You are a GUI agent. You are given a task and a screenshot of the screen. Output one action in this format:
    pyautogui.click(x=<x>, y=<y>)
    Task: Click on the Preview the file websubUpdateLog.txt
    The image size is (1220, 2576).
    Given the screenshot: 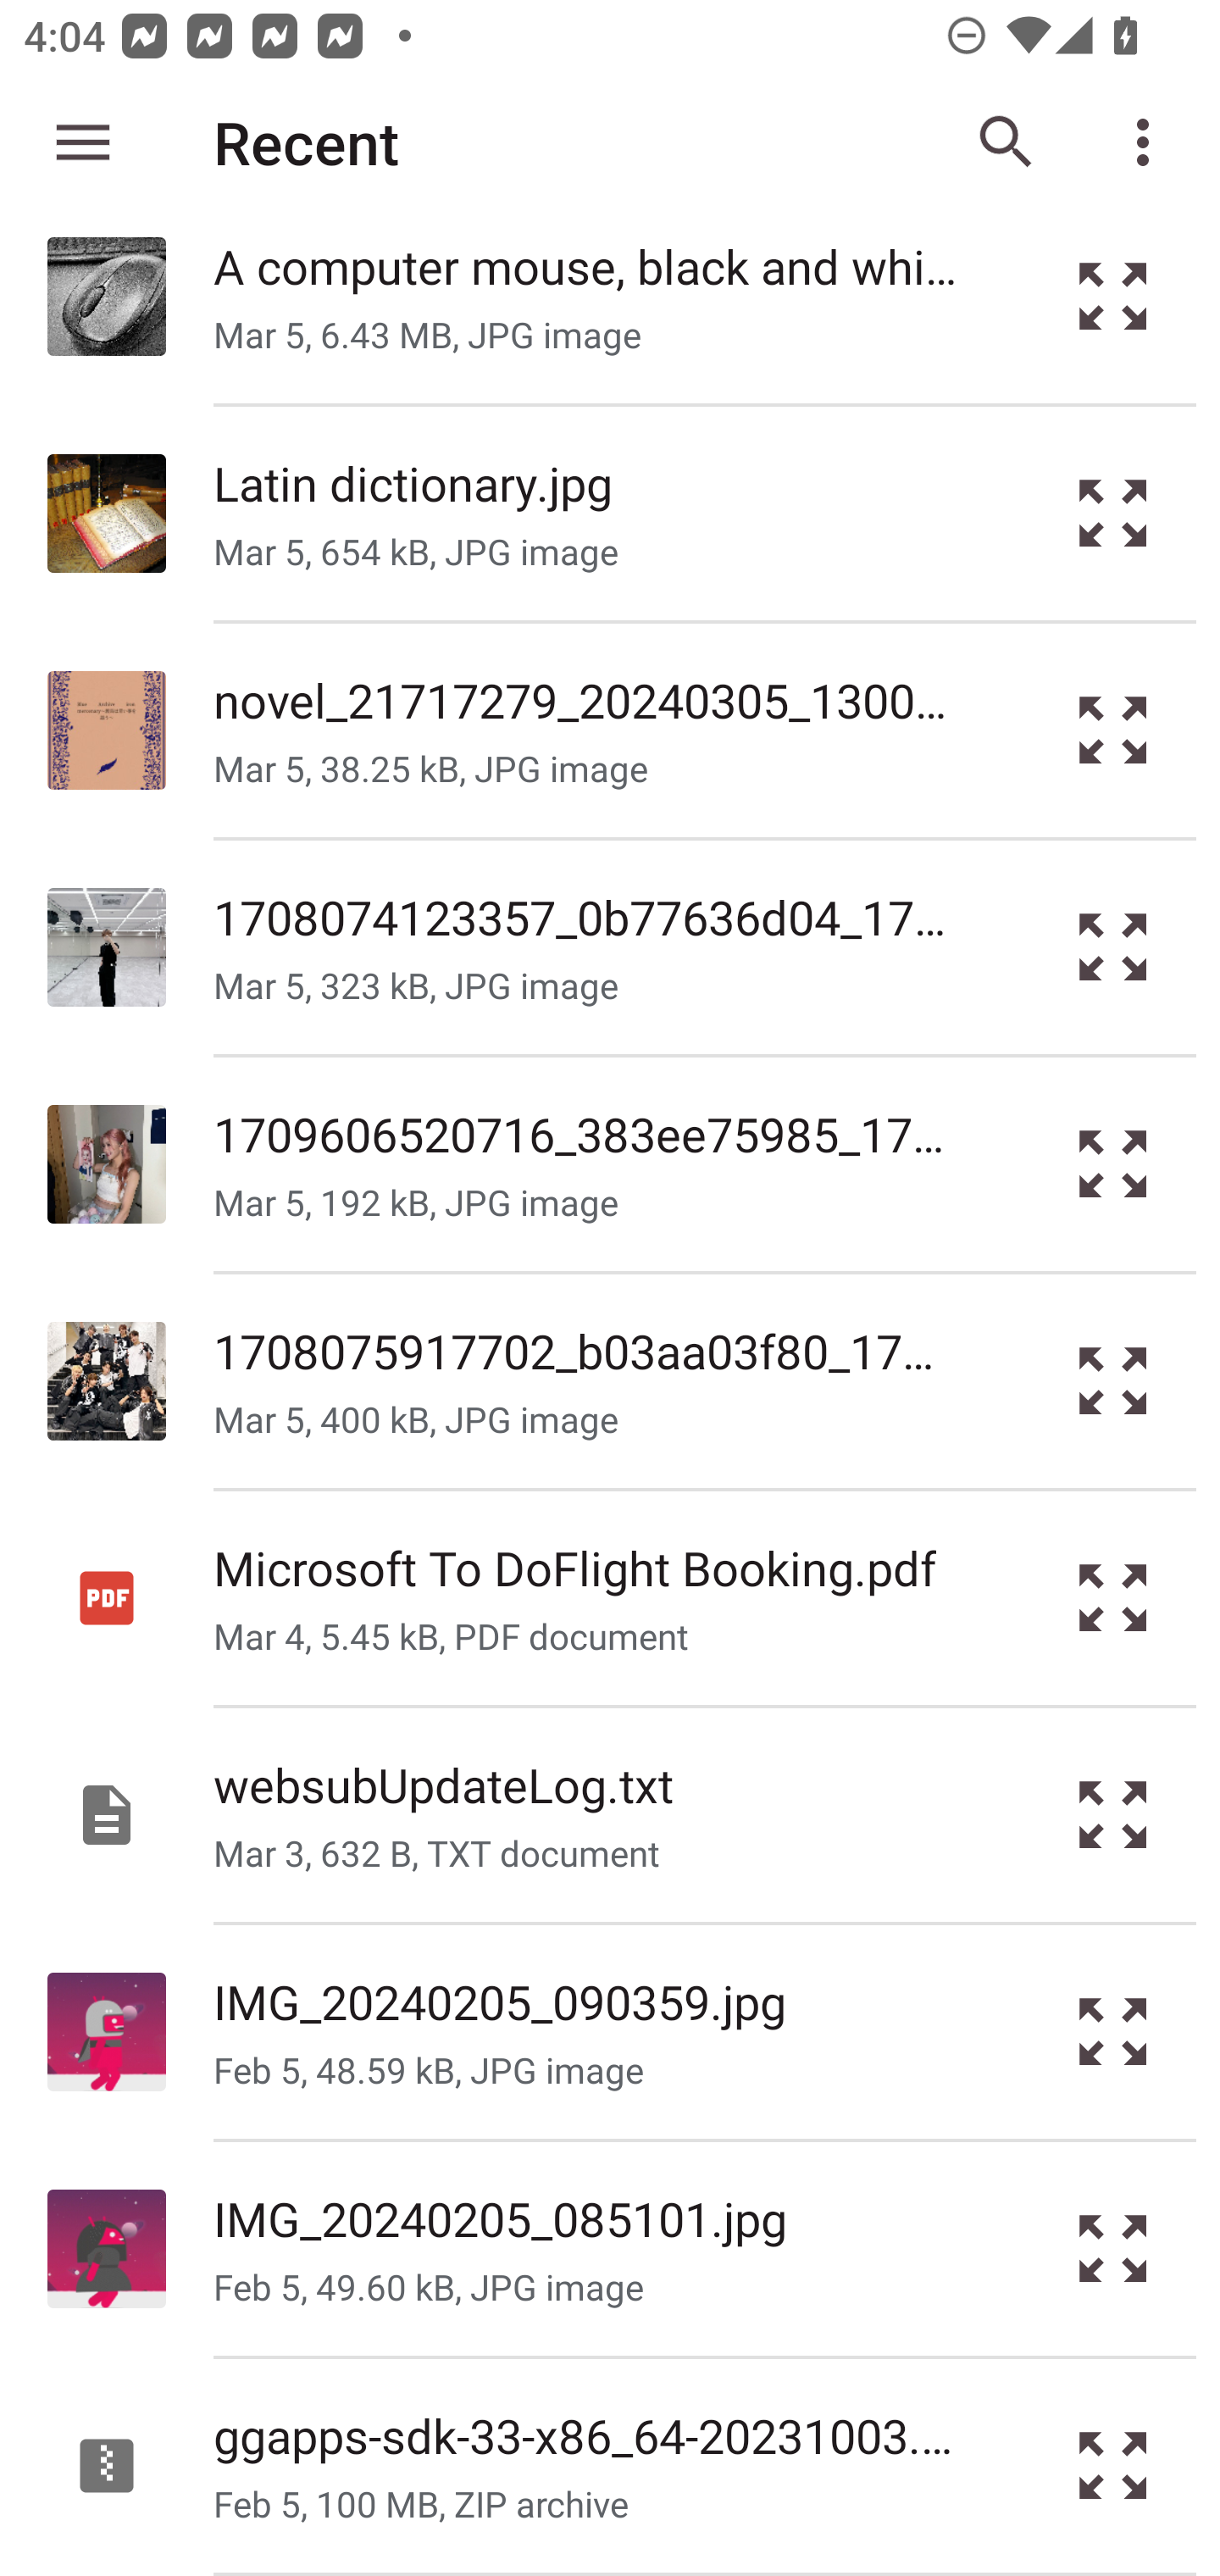 What is the action you would take?
    pyautogui.click(x=1113, y=1814)
    